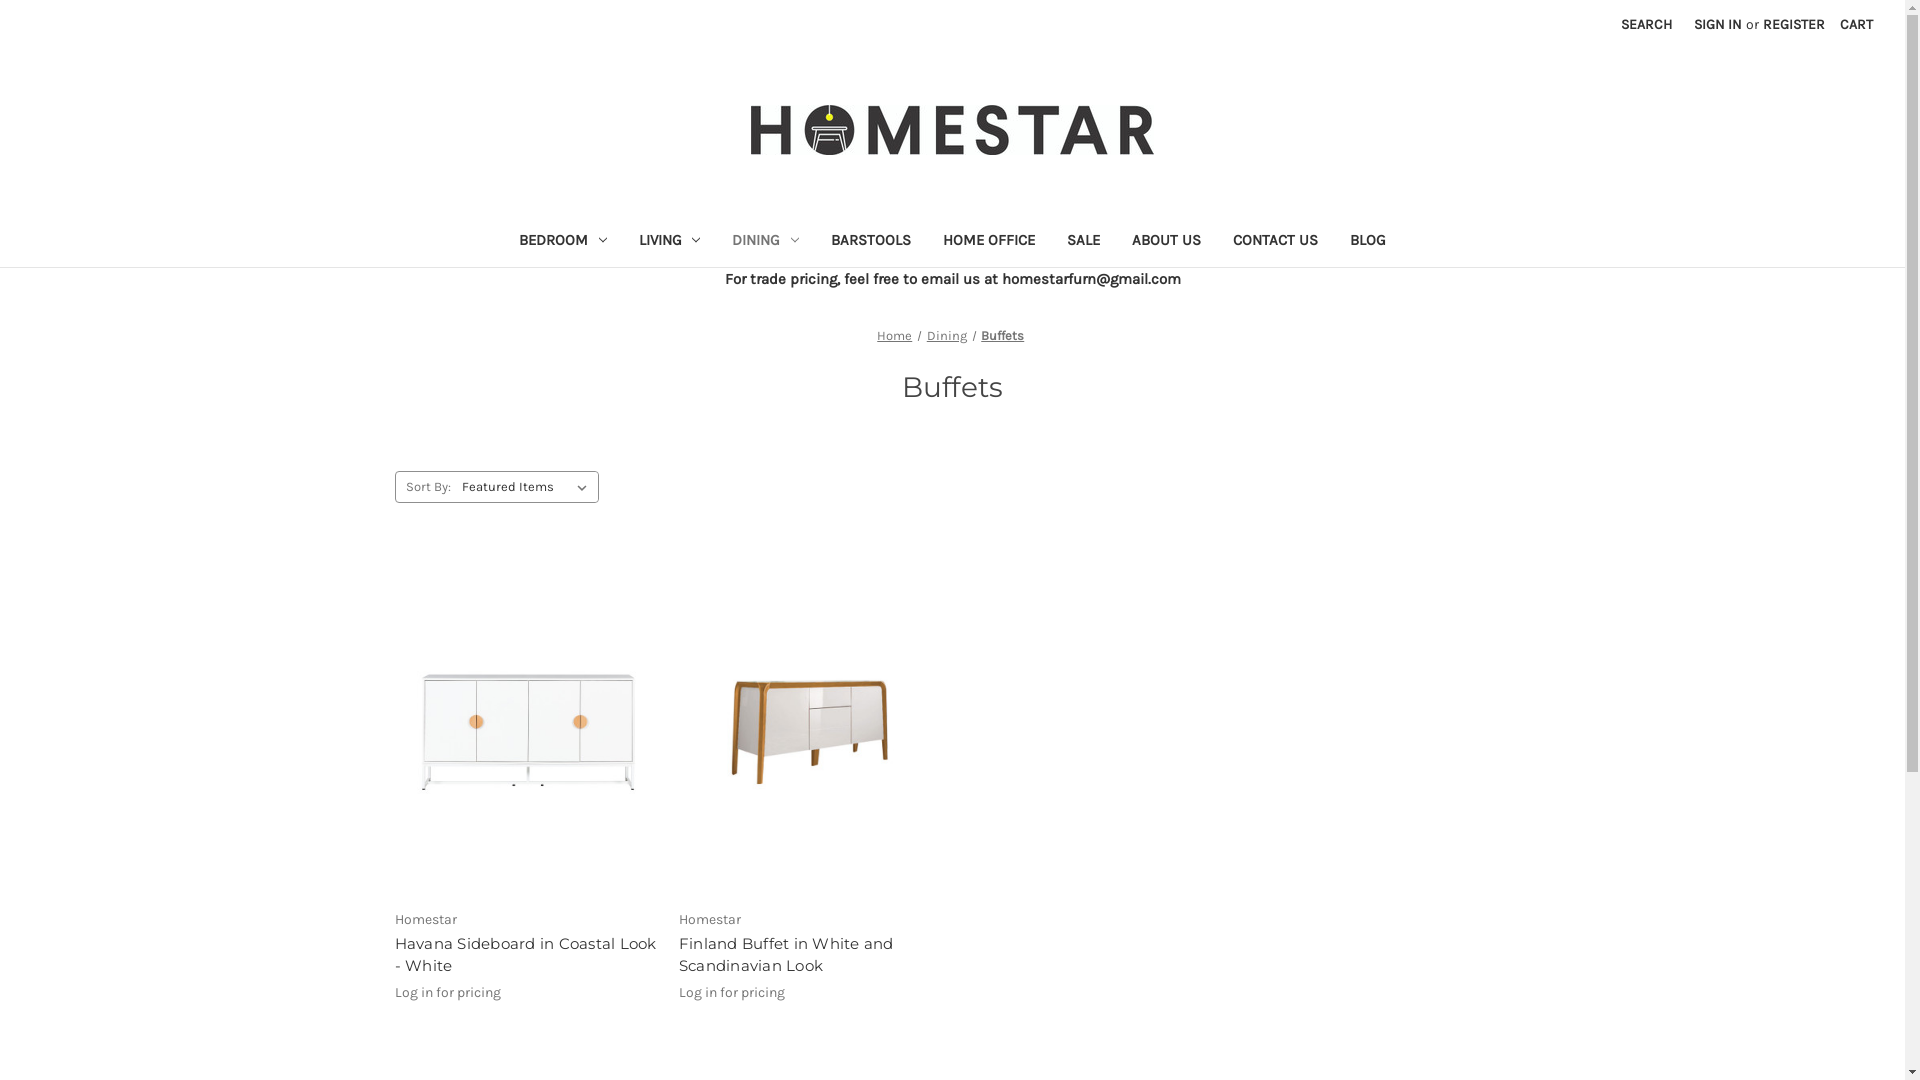  I want to click on LIVING, so click(669, 242).